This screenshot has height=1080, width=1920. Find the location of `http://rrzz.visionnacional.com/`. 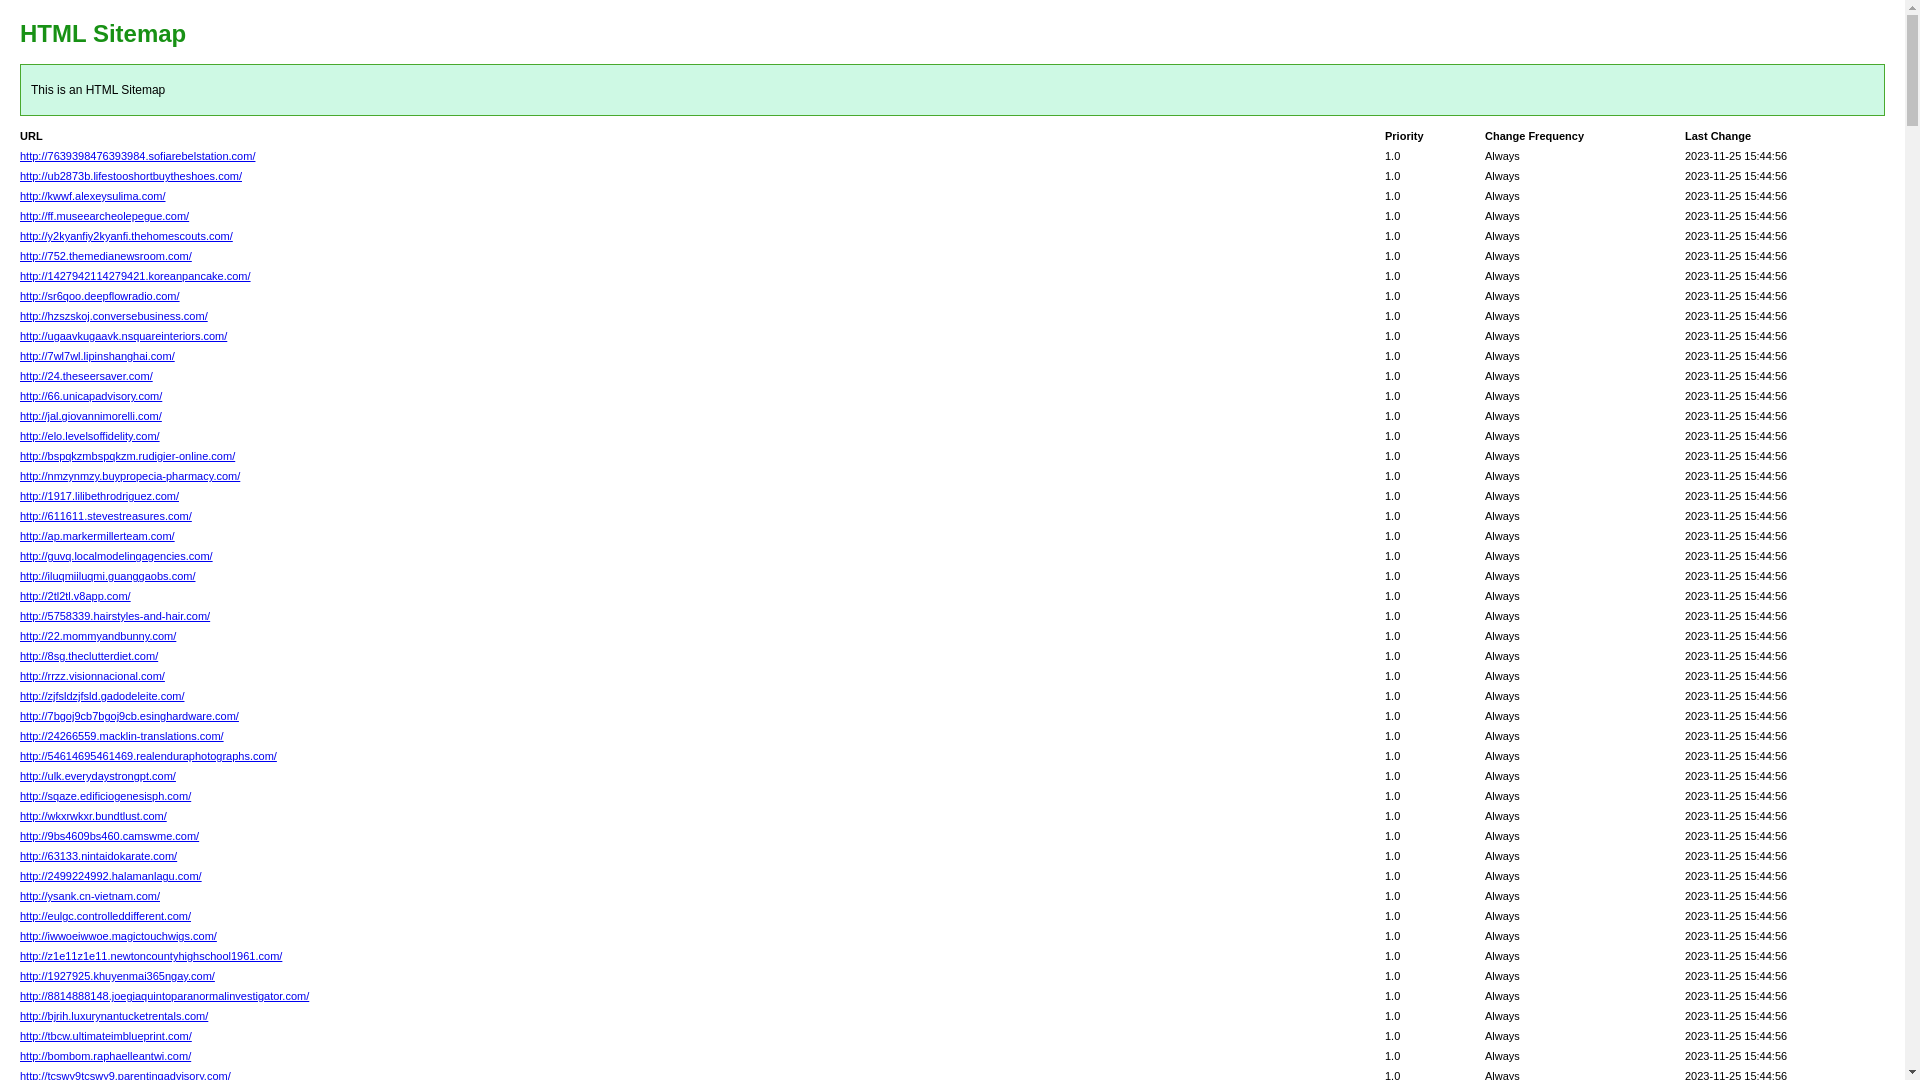

http://rrzz.visionnacional.com/ is located at coordinates (92, 676).